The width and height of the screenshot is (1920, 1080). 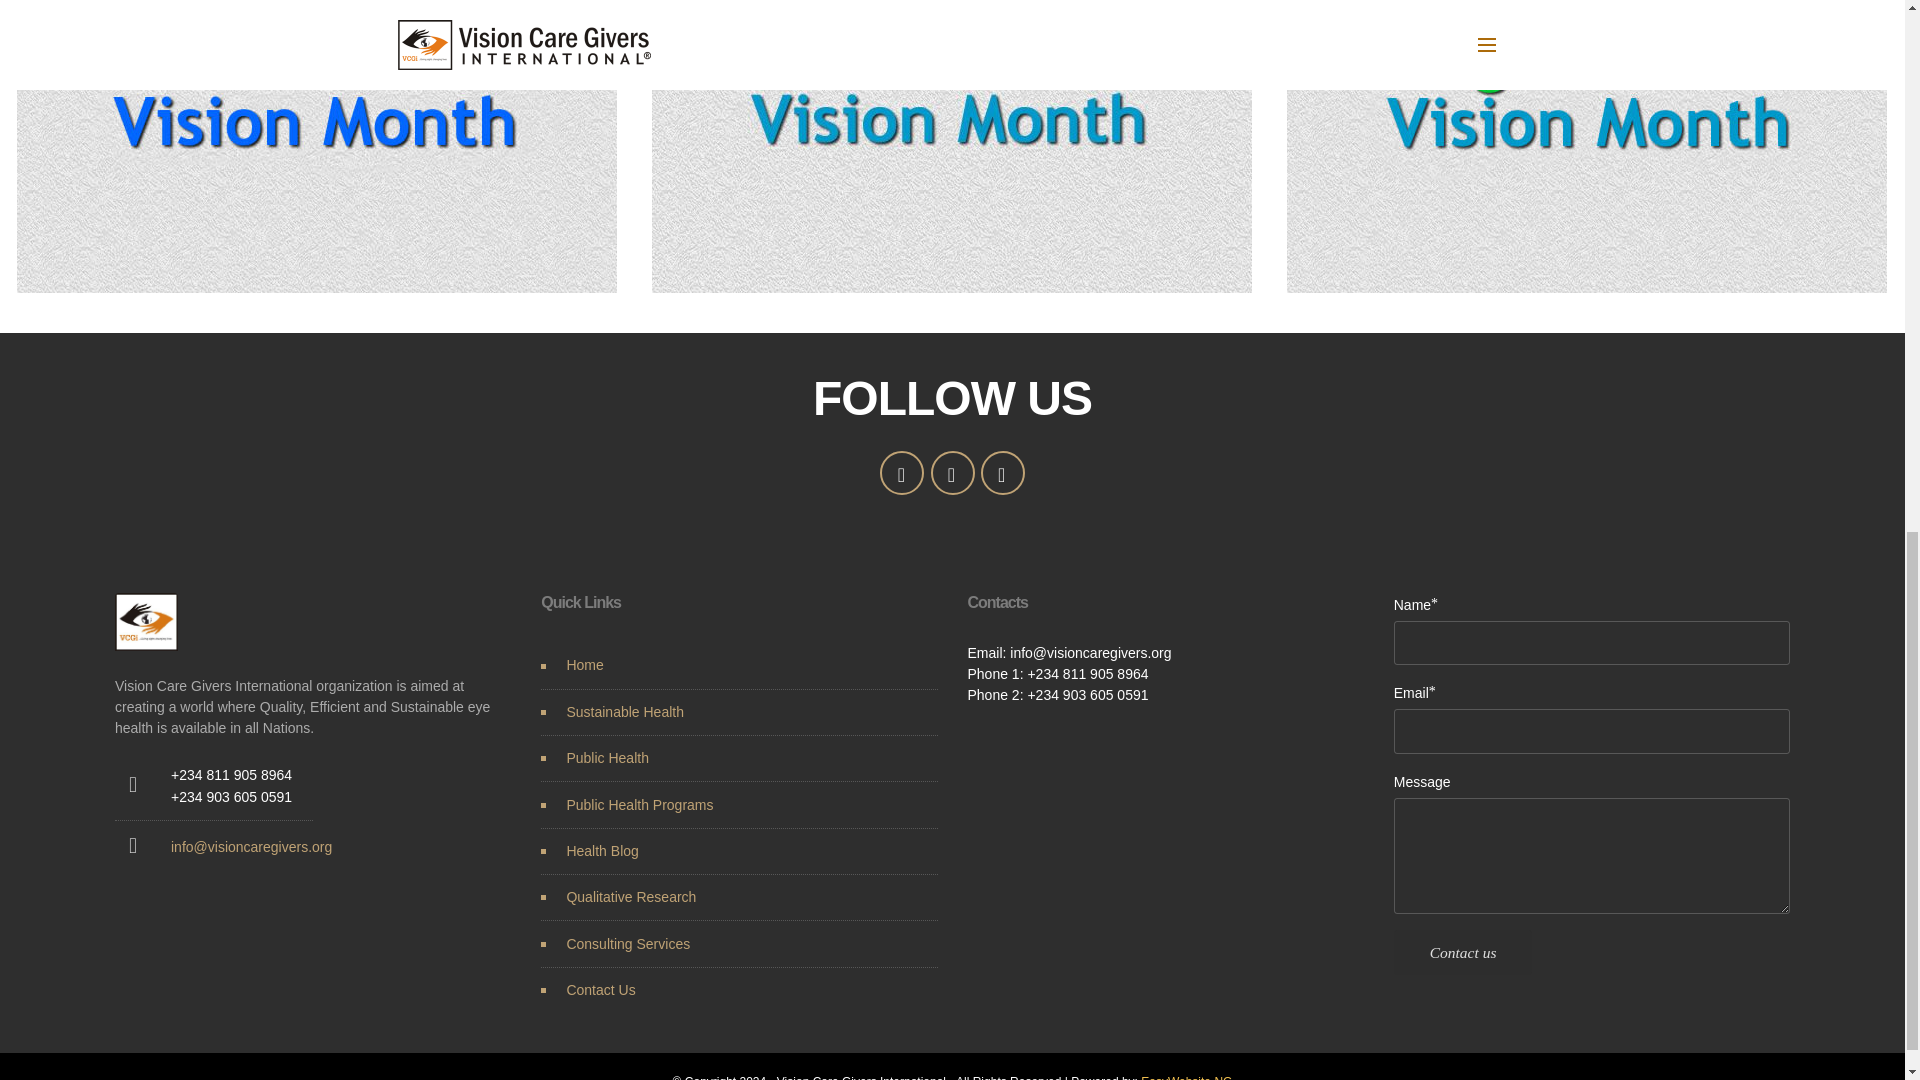 I want to click on Public Health, so click(x=607, y=757).